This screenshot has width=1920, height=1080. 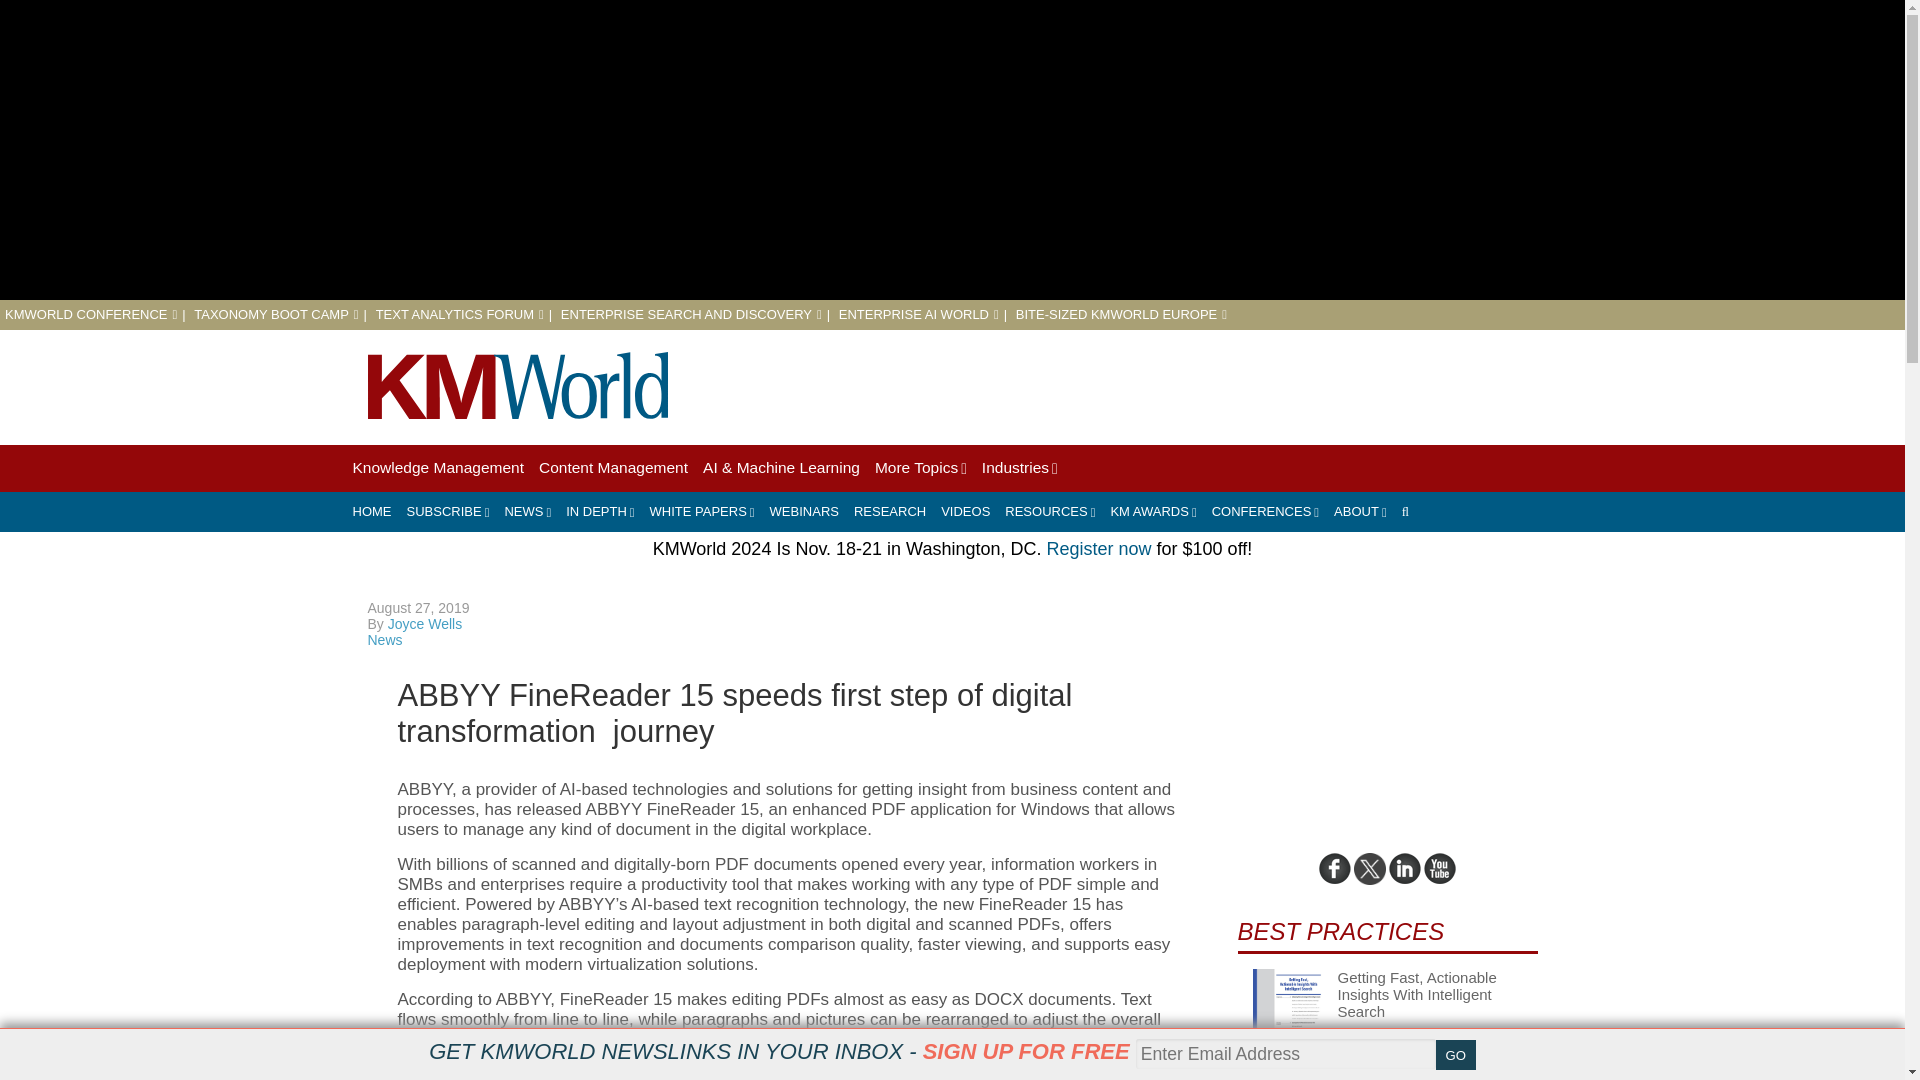 What do you see at coordinates (778, 1051) in the screenshot?
I see `GET KMWORLD NEWSLINKS IN YOUR INBOX - SIGN UP FOR FREE` at bounding box center [778, 1051].